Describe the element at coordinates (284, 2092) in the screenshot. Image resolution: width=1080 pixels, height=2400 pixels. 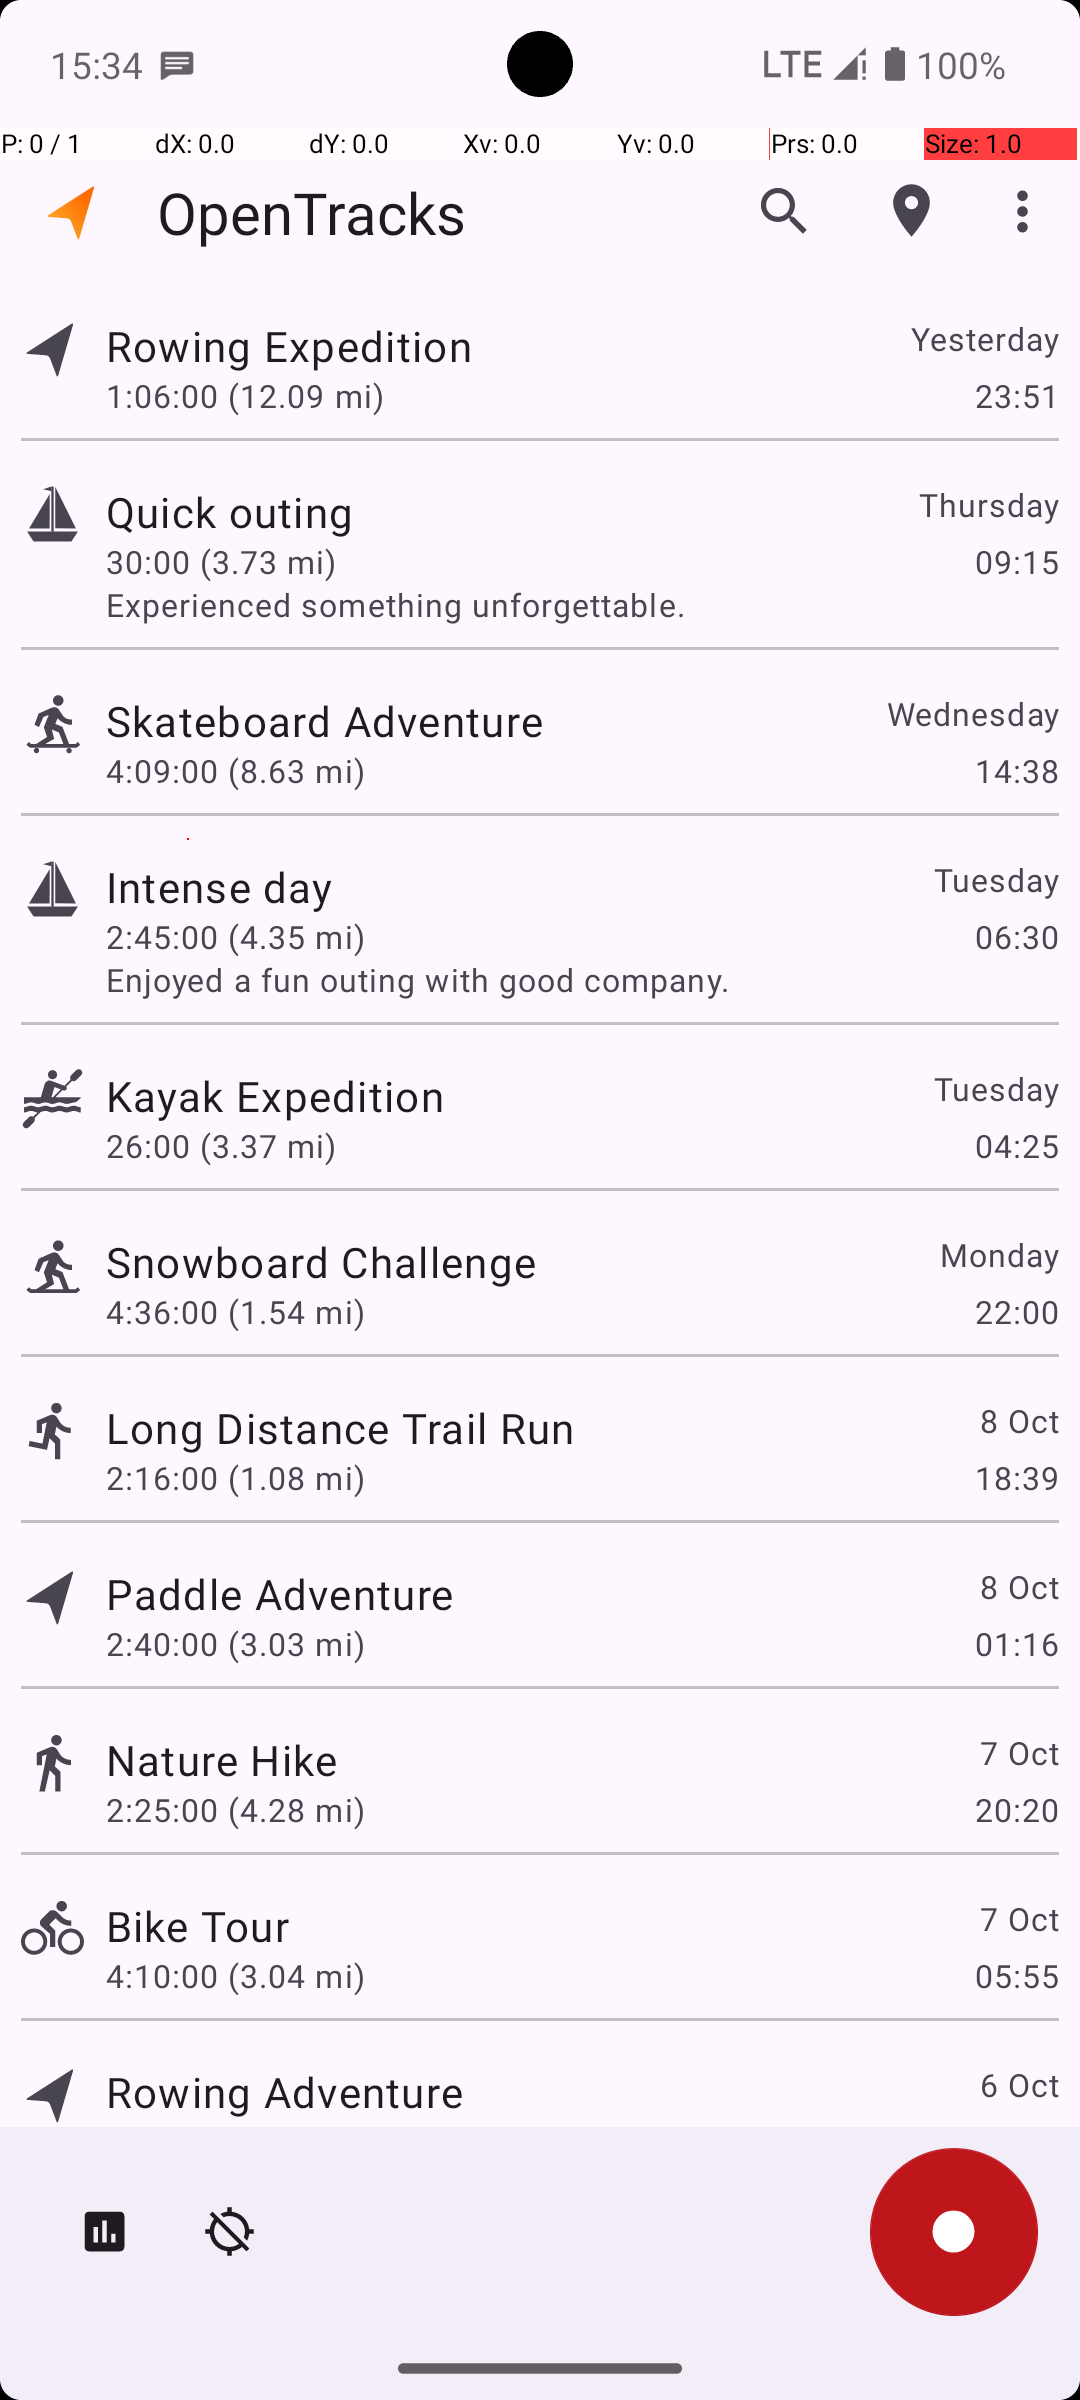
I see `Rowing Adventure` at that location.